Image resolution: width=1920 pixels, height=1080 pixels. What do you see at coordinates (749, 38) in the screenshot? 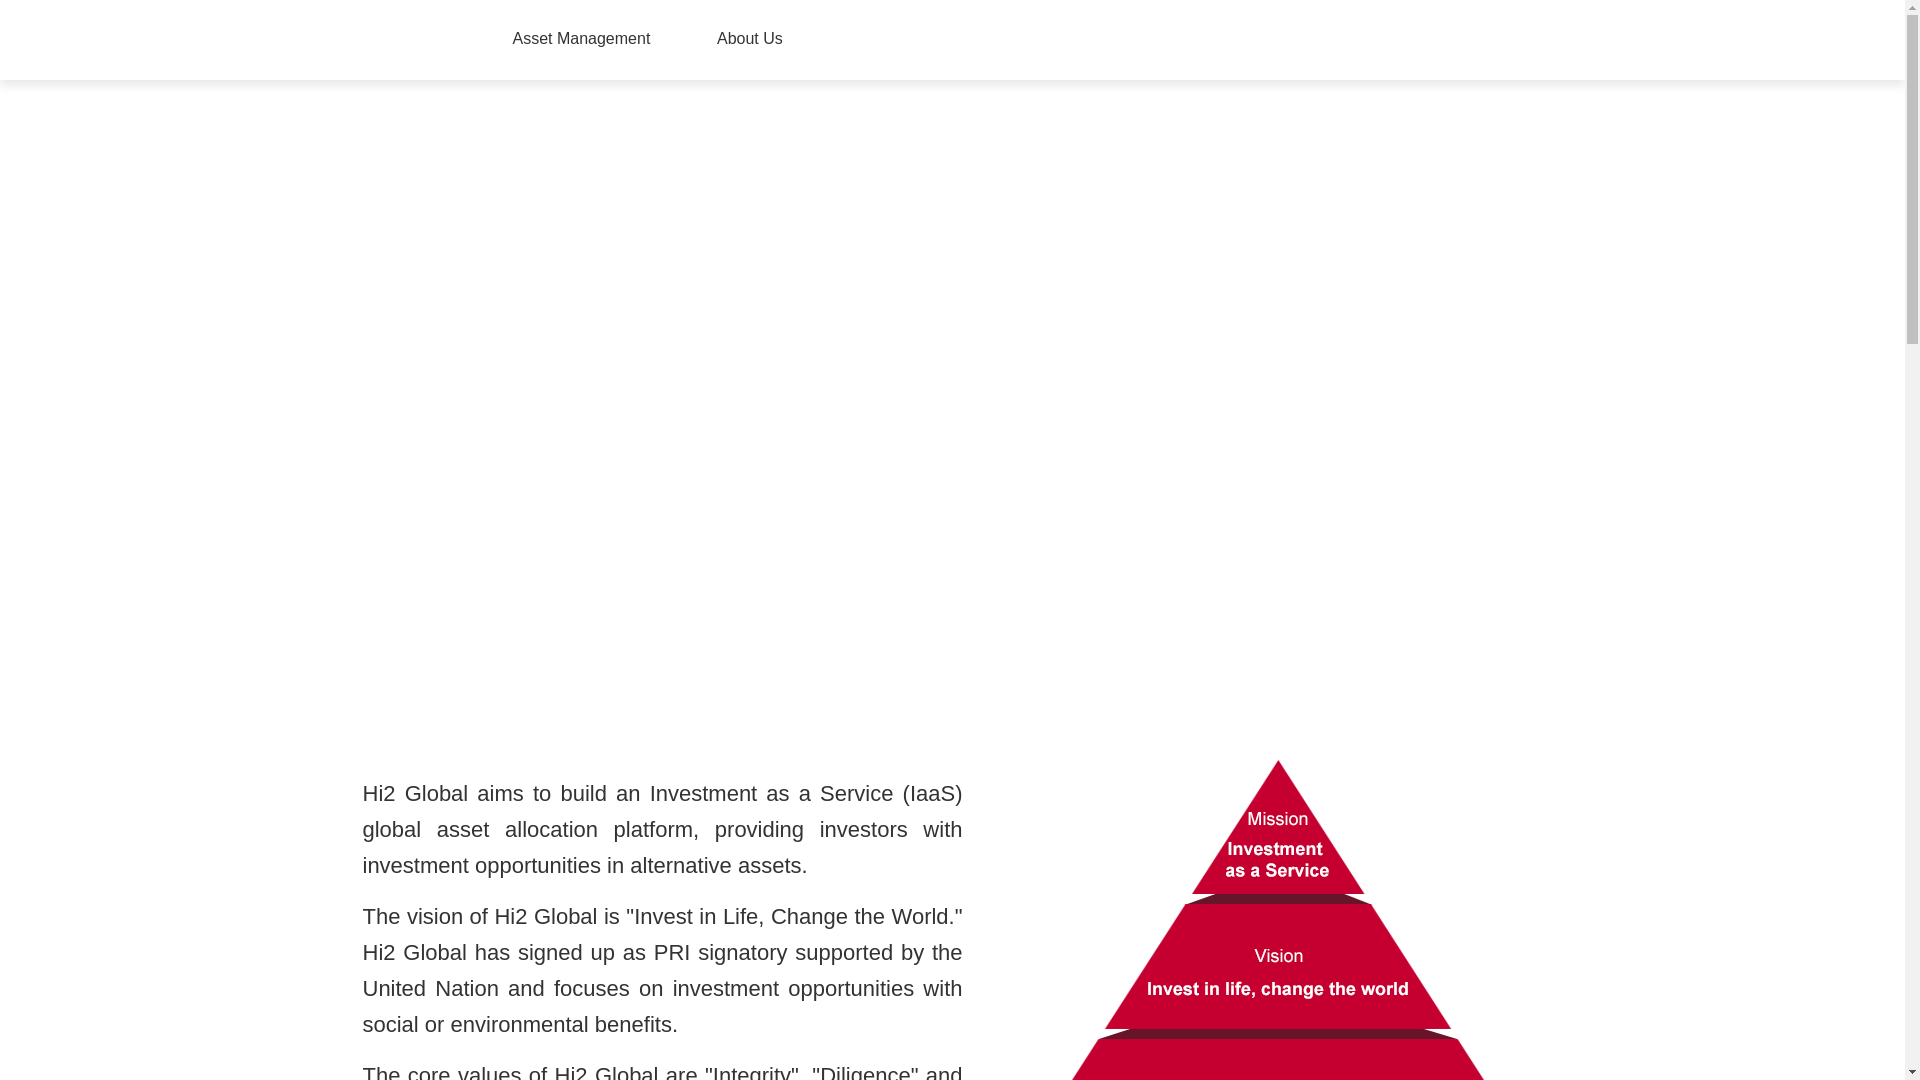
I see `About Us` at bounding box center [749, 38].